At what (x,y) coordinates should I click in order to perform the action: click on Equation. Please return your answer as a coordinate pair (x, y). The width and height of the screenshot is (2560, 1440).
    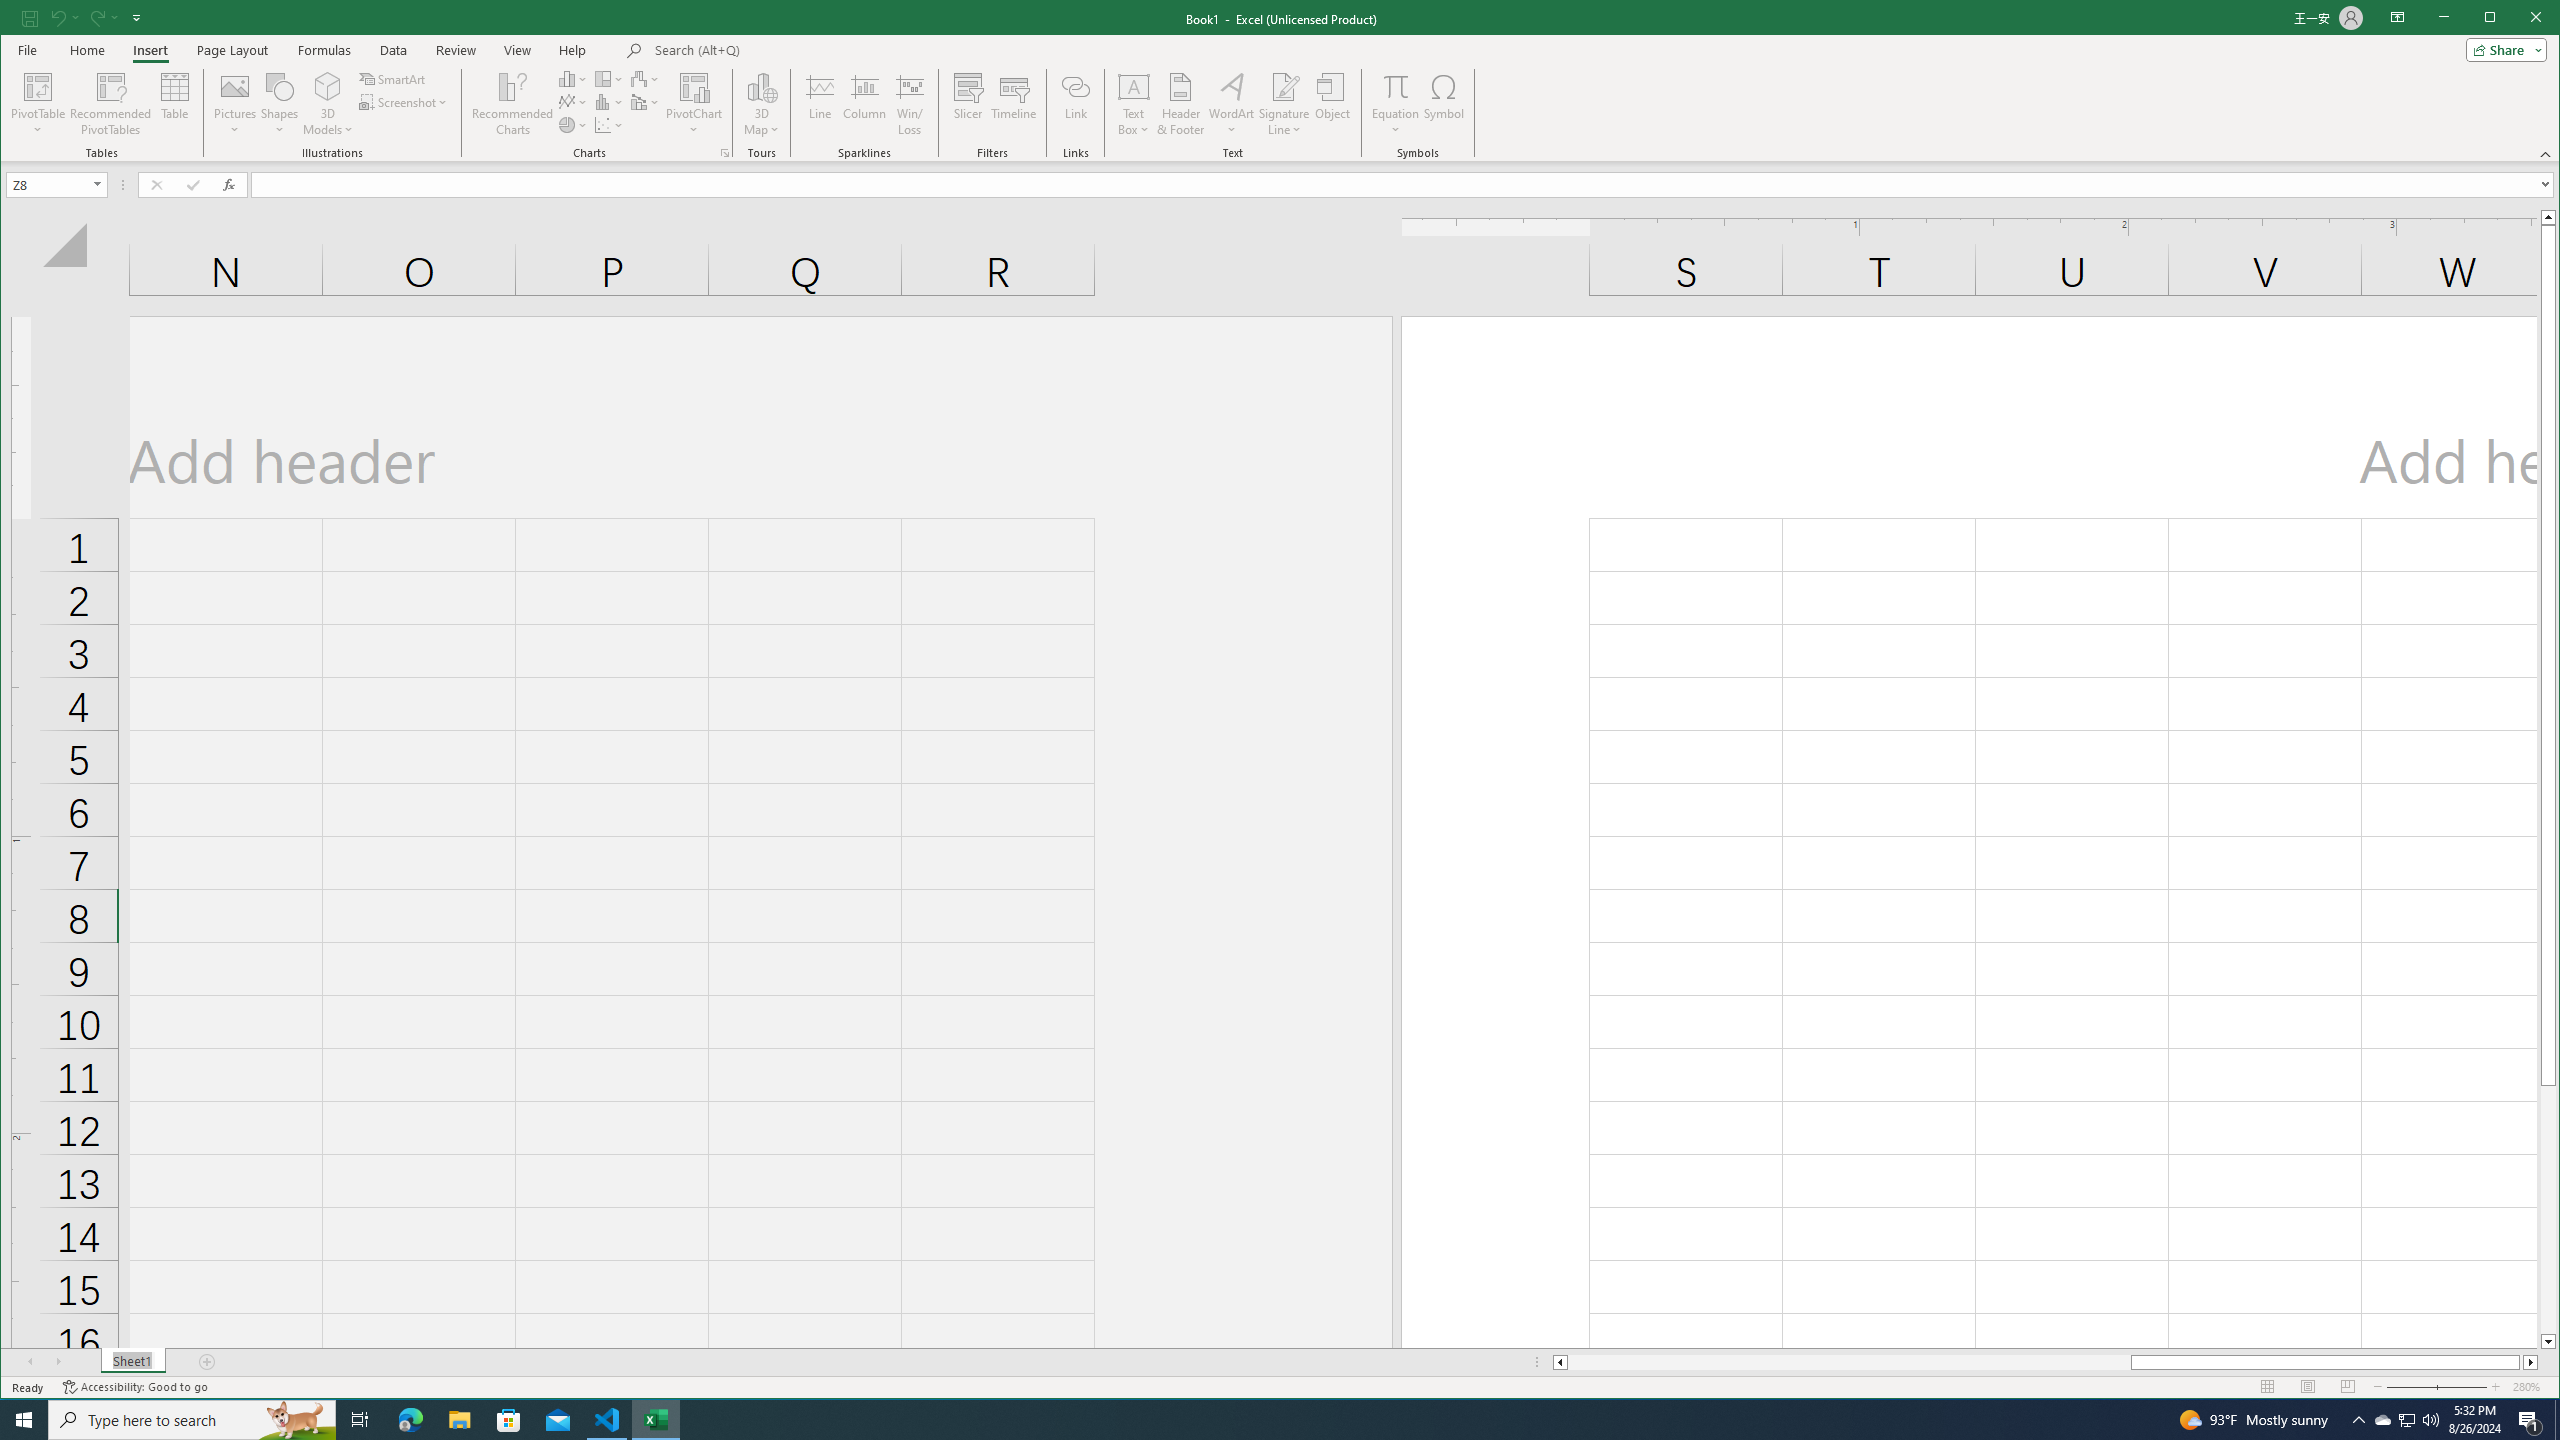
    Looking at the image, I should click on (1394, 104).